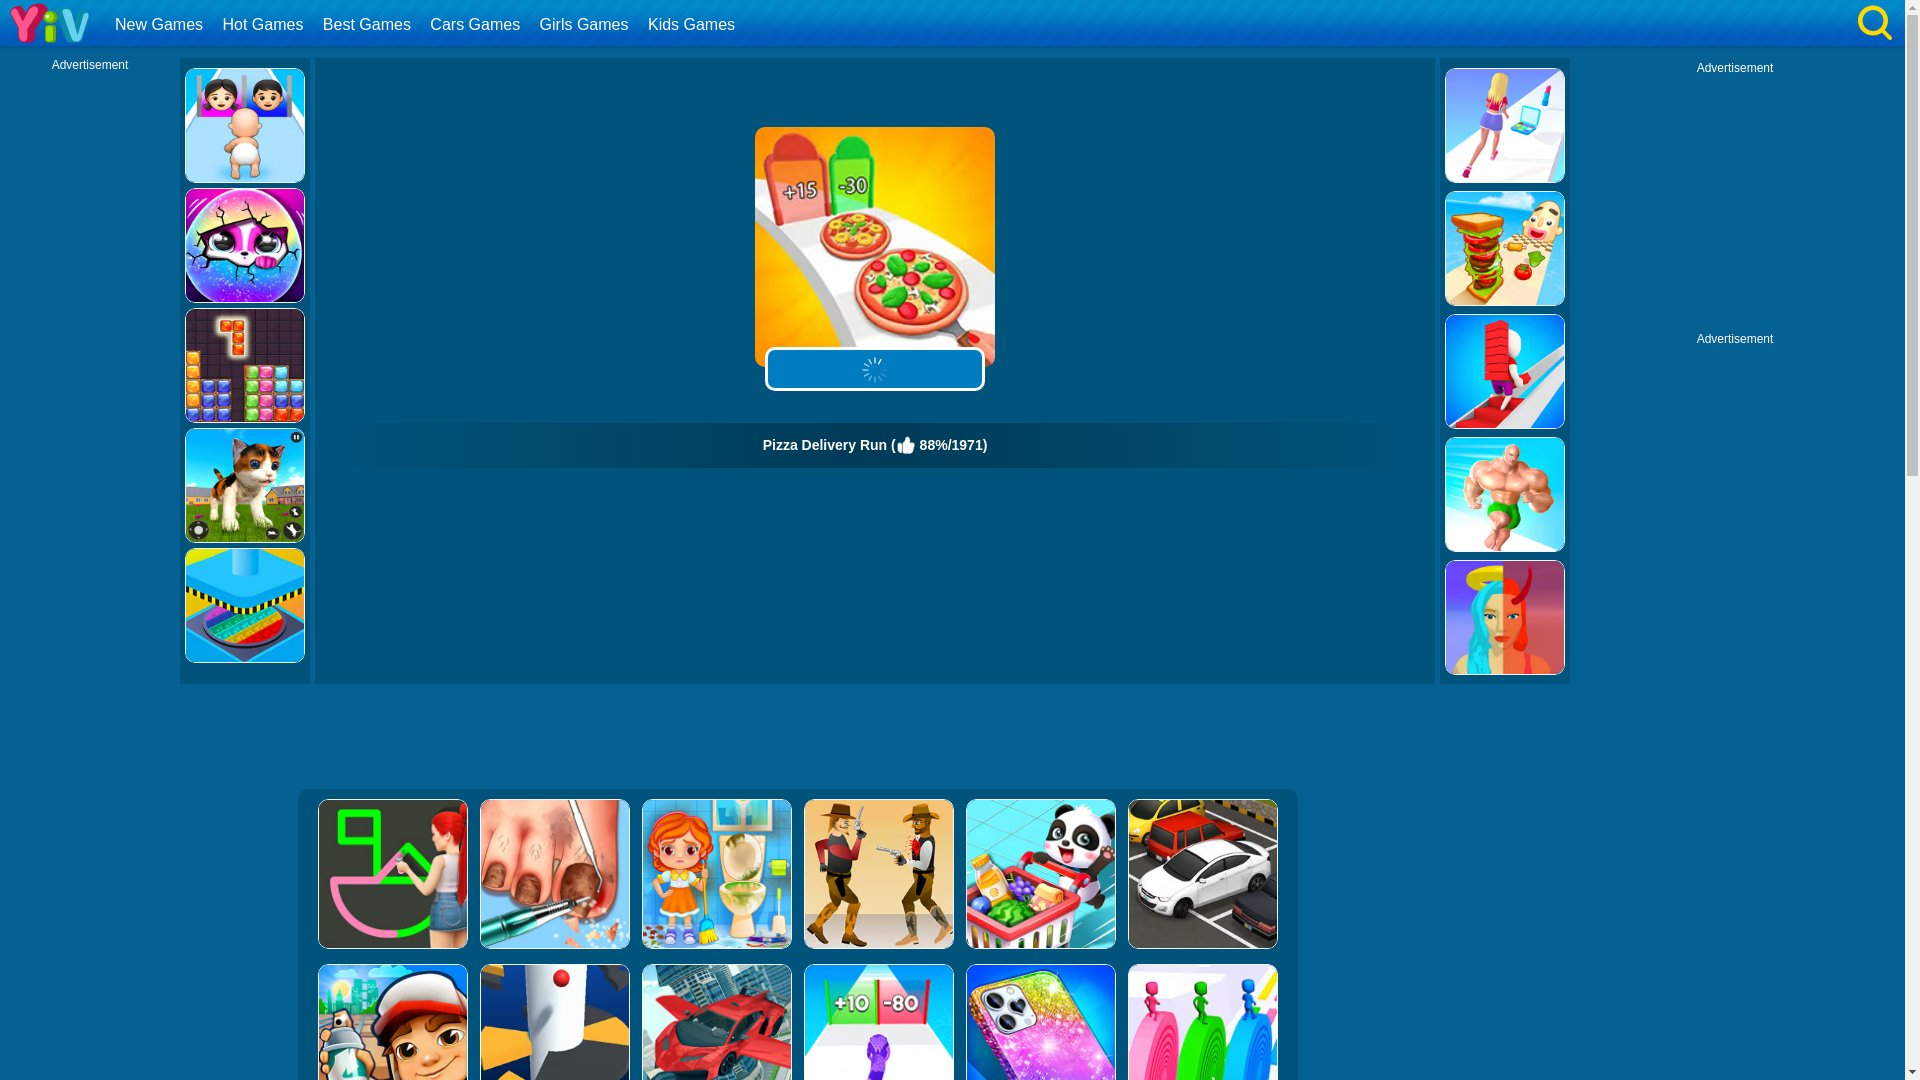 The image size is (1920, 1080). I want to click on Kids Games, so click(694, 24).